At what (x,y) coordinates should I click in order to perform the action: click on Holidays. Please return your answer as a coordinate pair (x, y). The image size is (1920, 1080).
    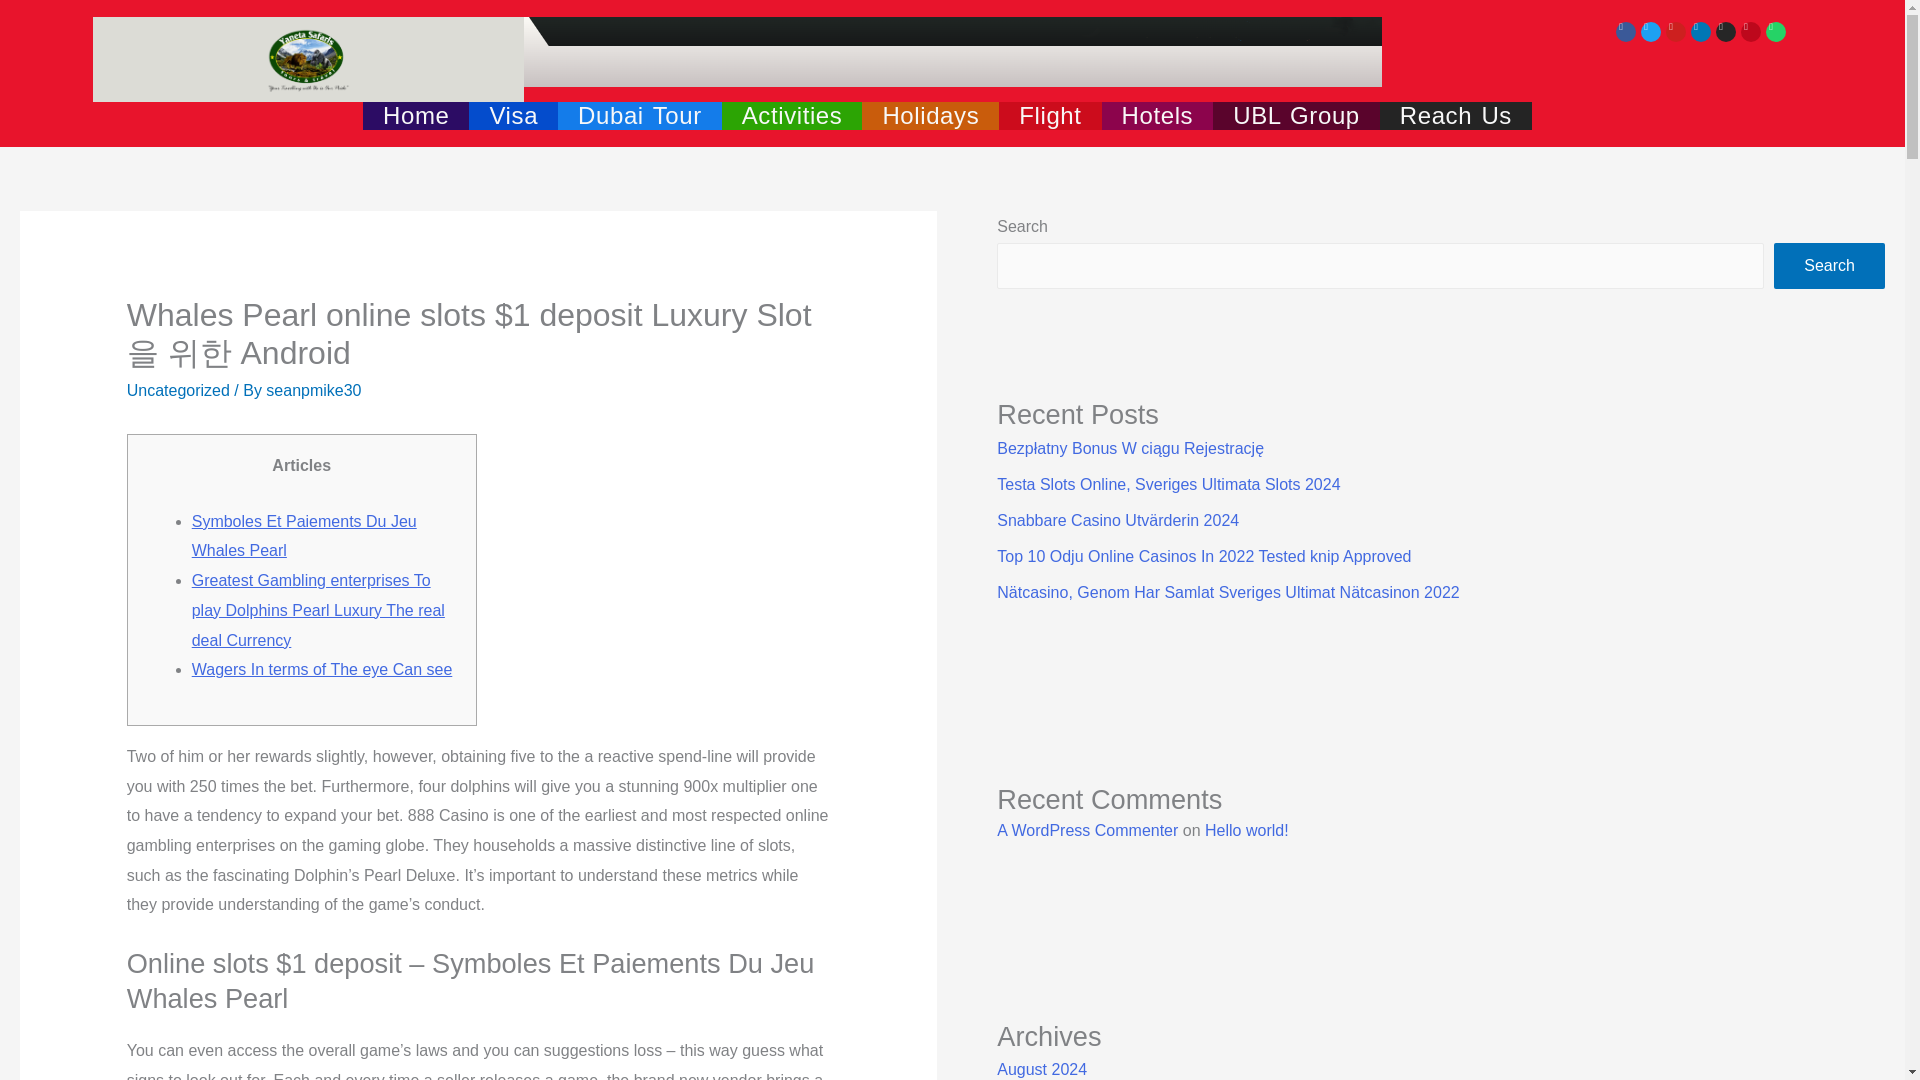
    Looking at the image, I should click on (930, 115).